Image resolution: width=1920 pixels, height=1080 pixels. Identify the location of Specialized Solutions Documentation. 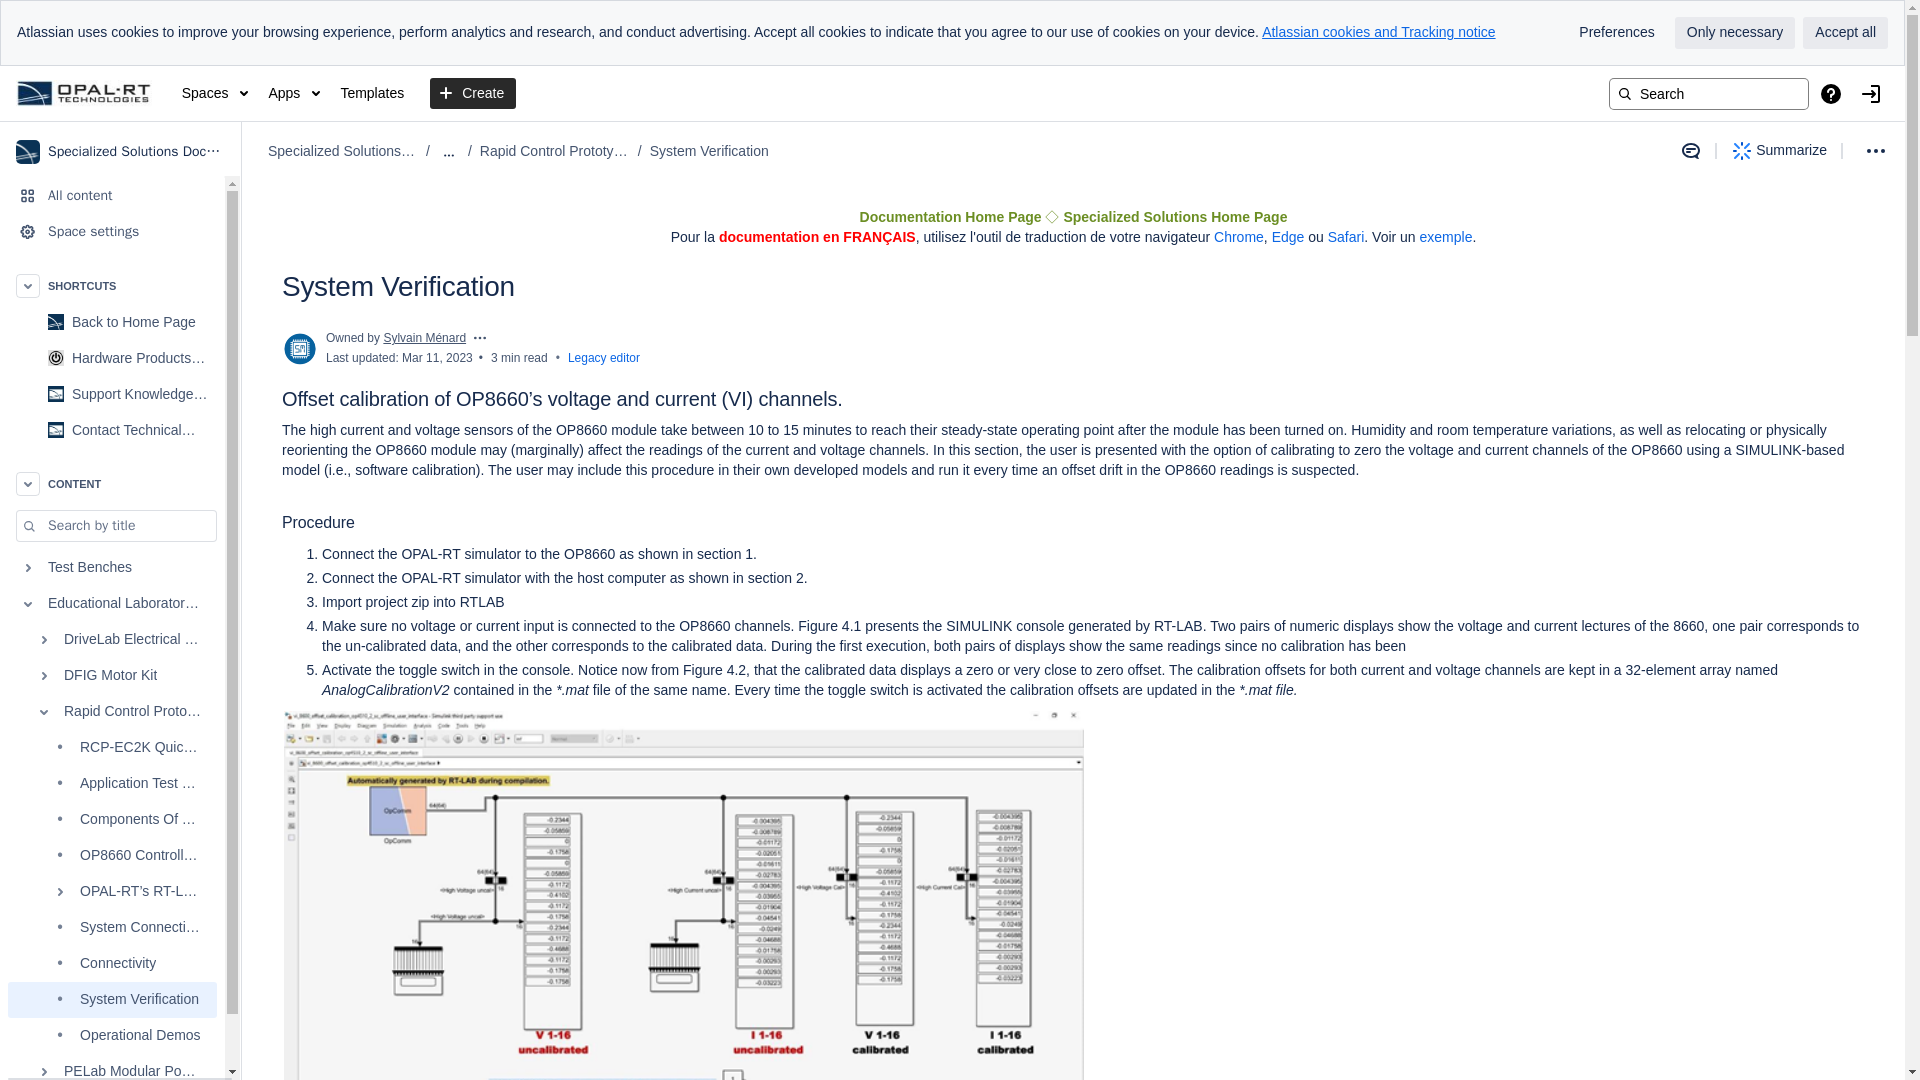
(120, 151).